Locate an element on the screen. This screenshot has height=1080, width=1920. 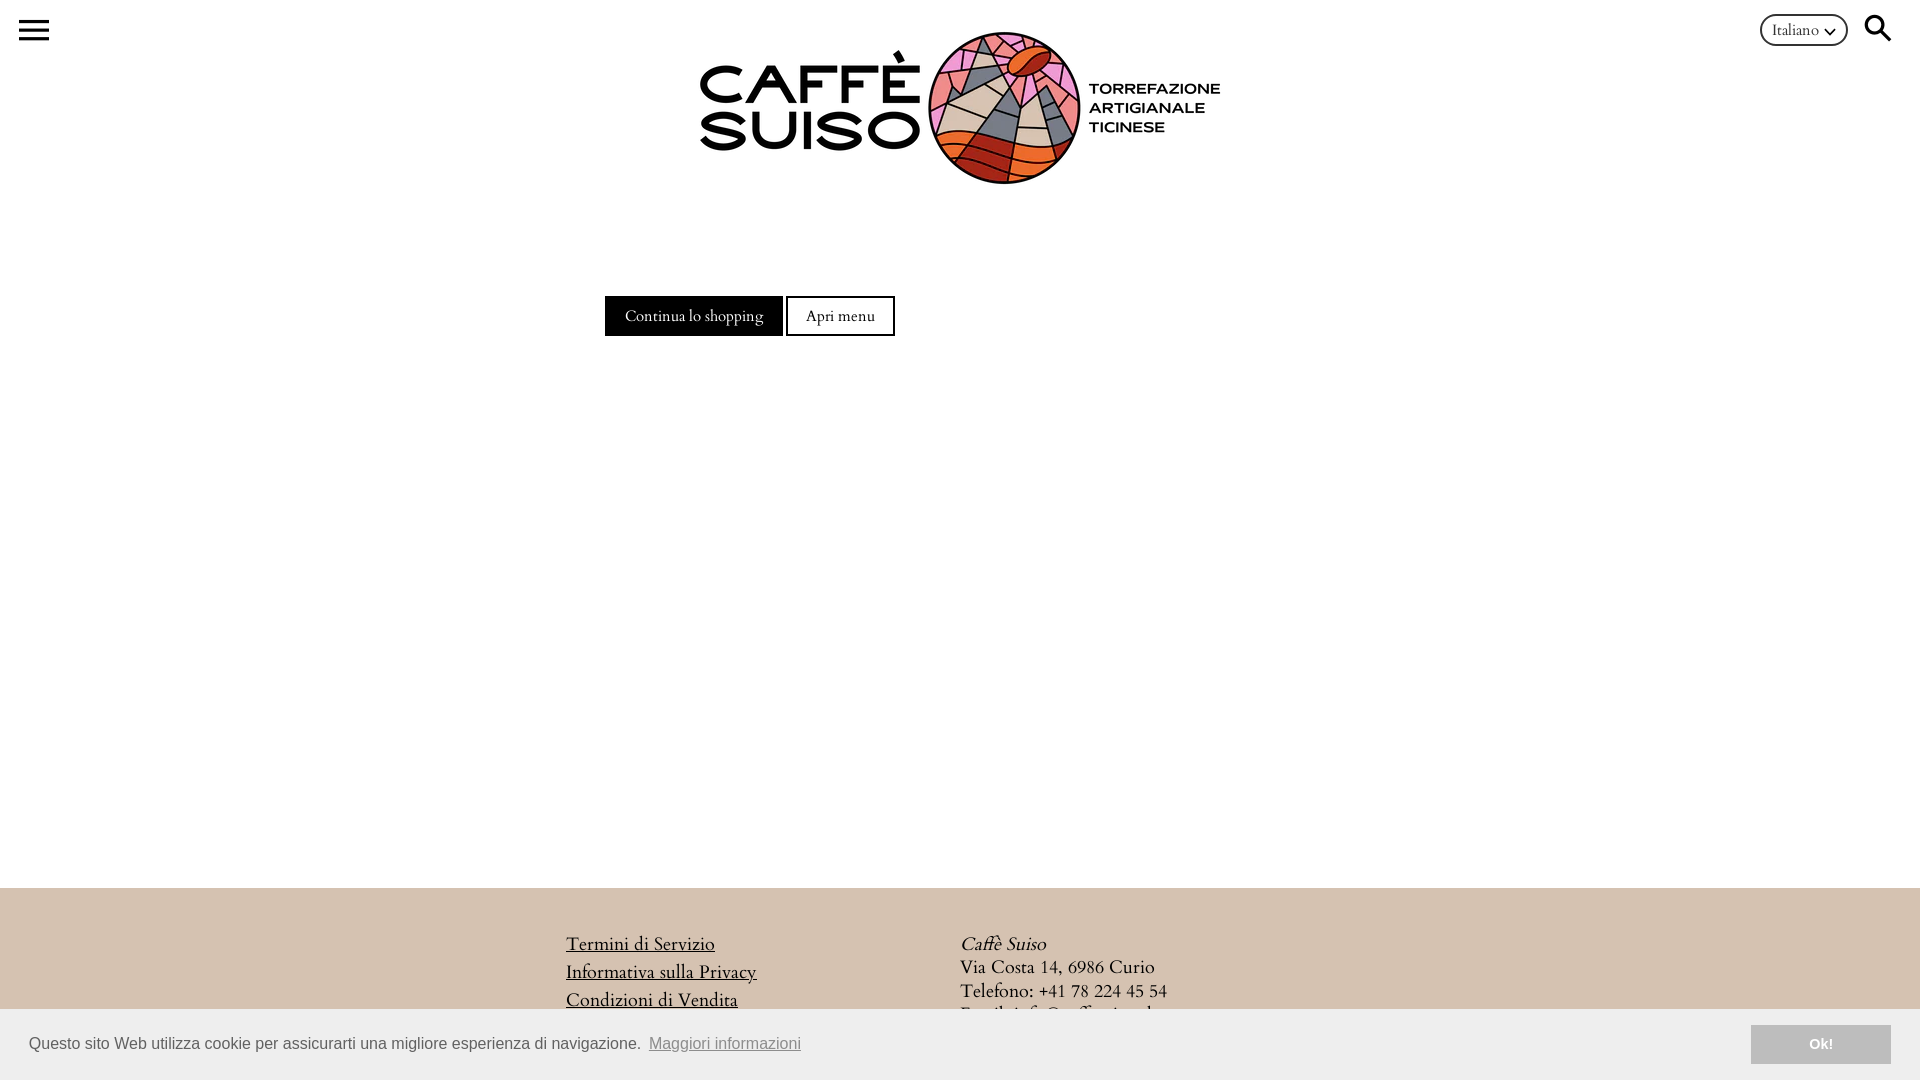
Facebook is located at coordinates (997, 1038).